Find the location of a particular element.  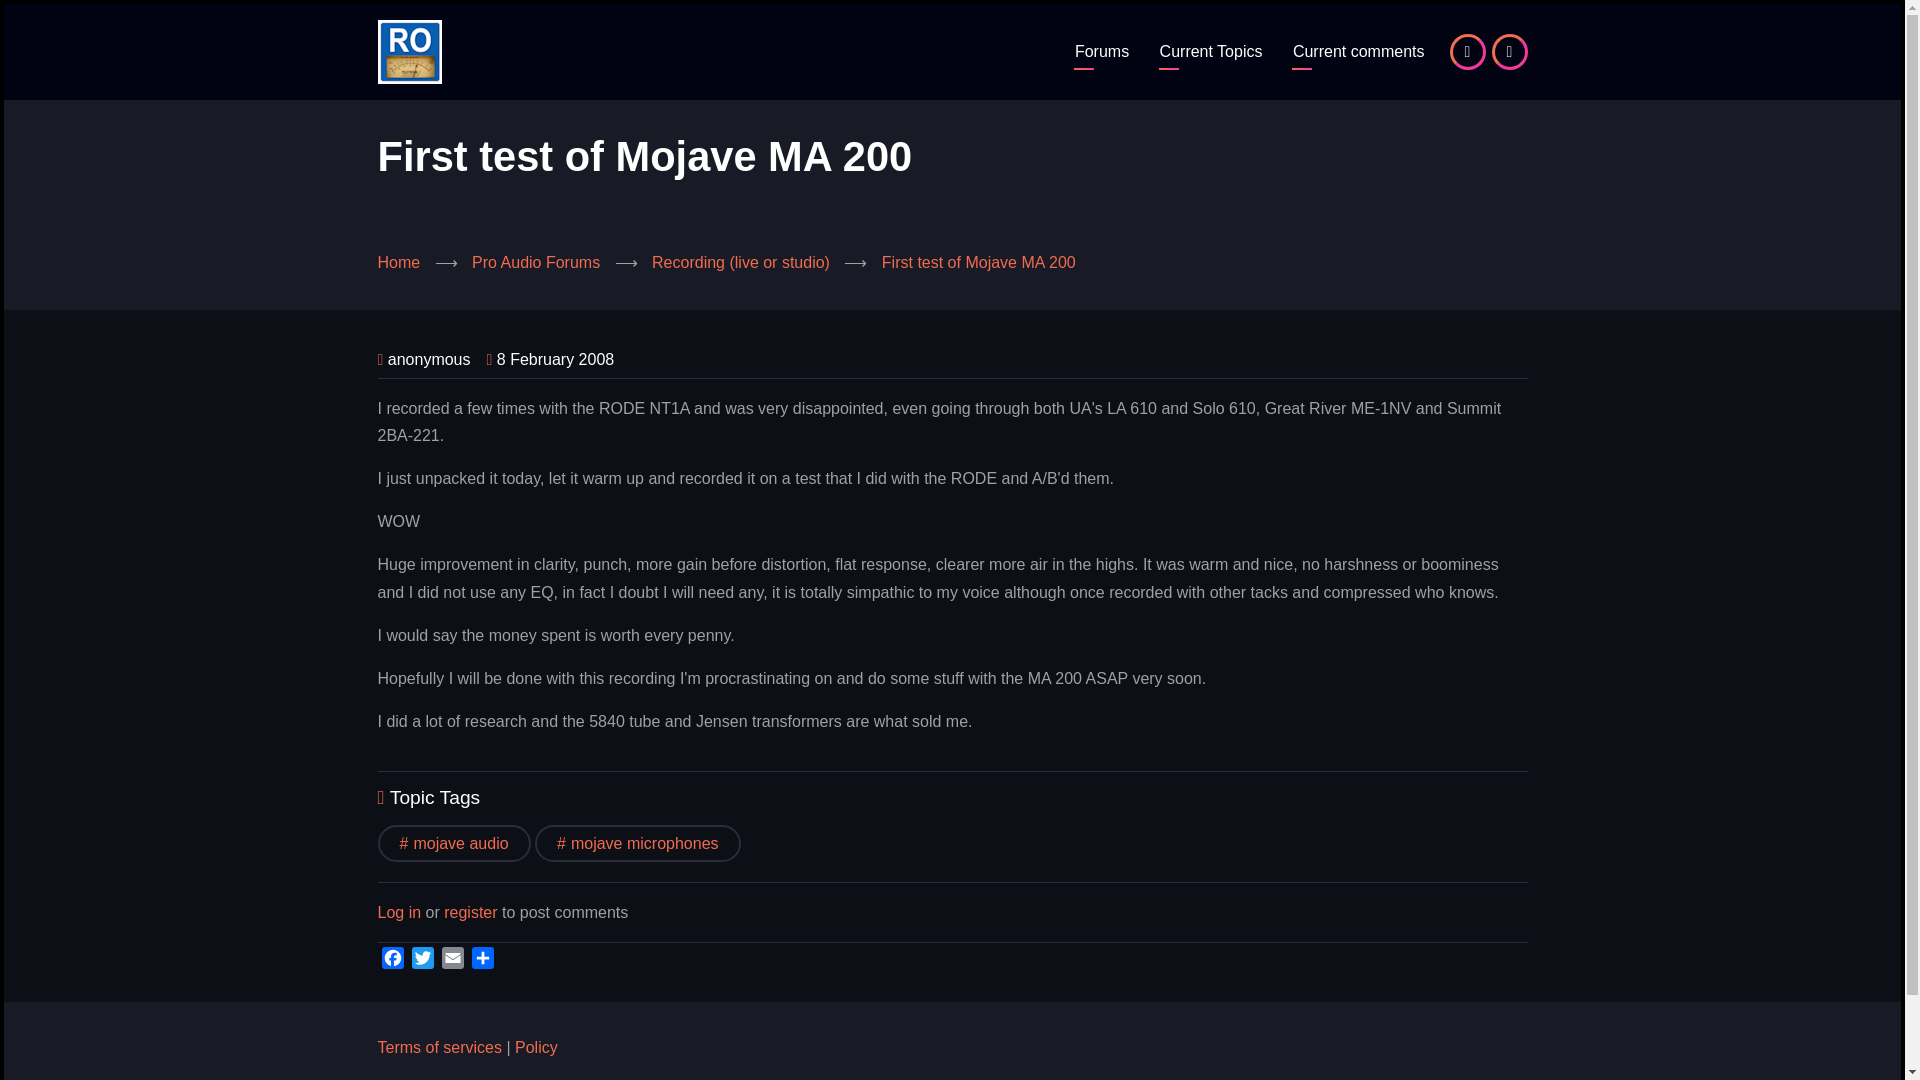

mojave microphones is located at coordinates (638, 843).